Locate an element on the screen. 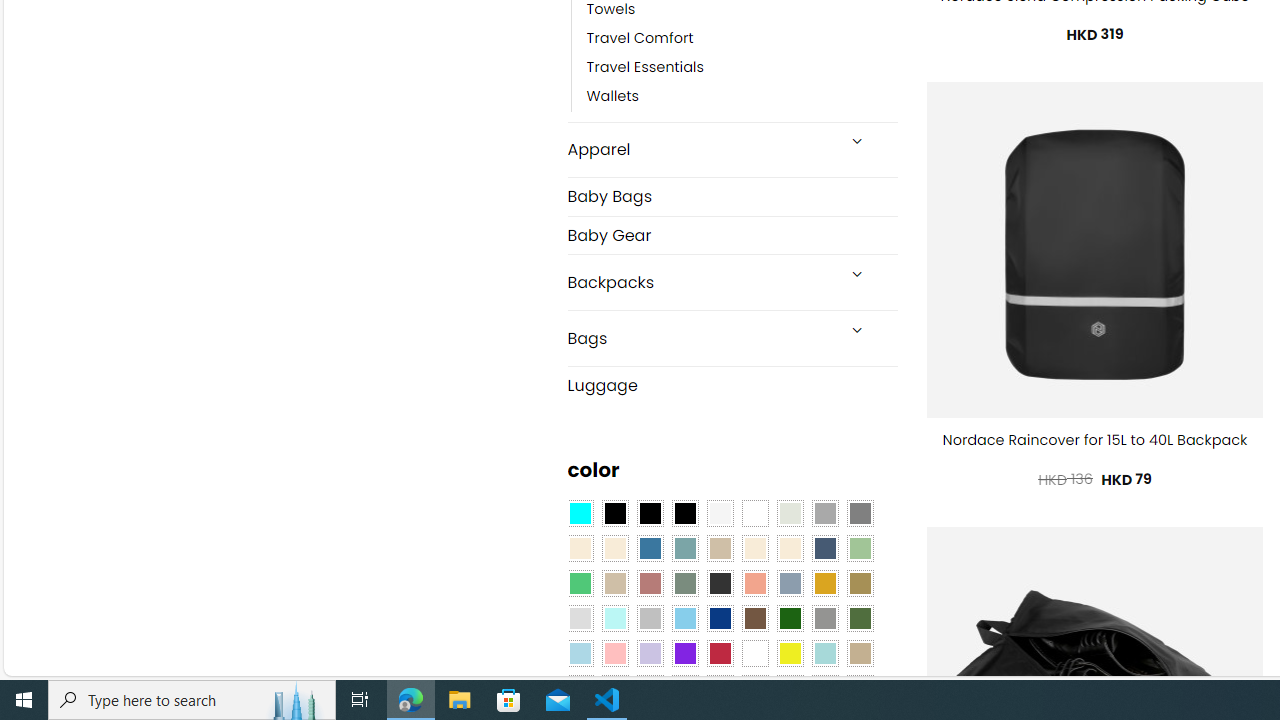 The height and width of the screenshot is (720, 1280). Cream is located at coordinates (789, 548).